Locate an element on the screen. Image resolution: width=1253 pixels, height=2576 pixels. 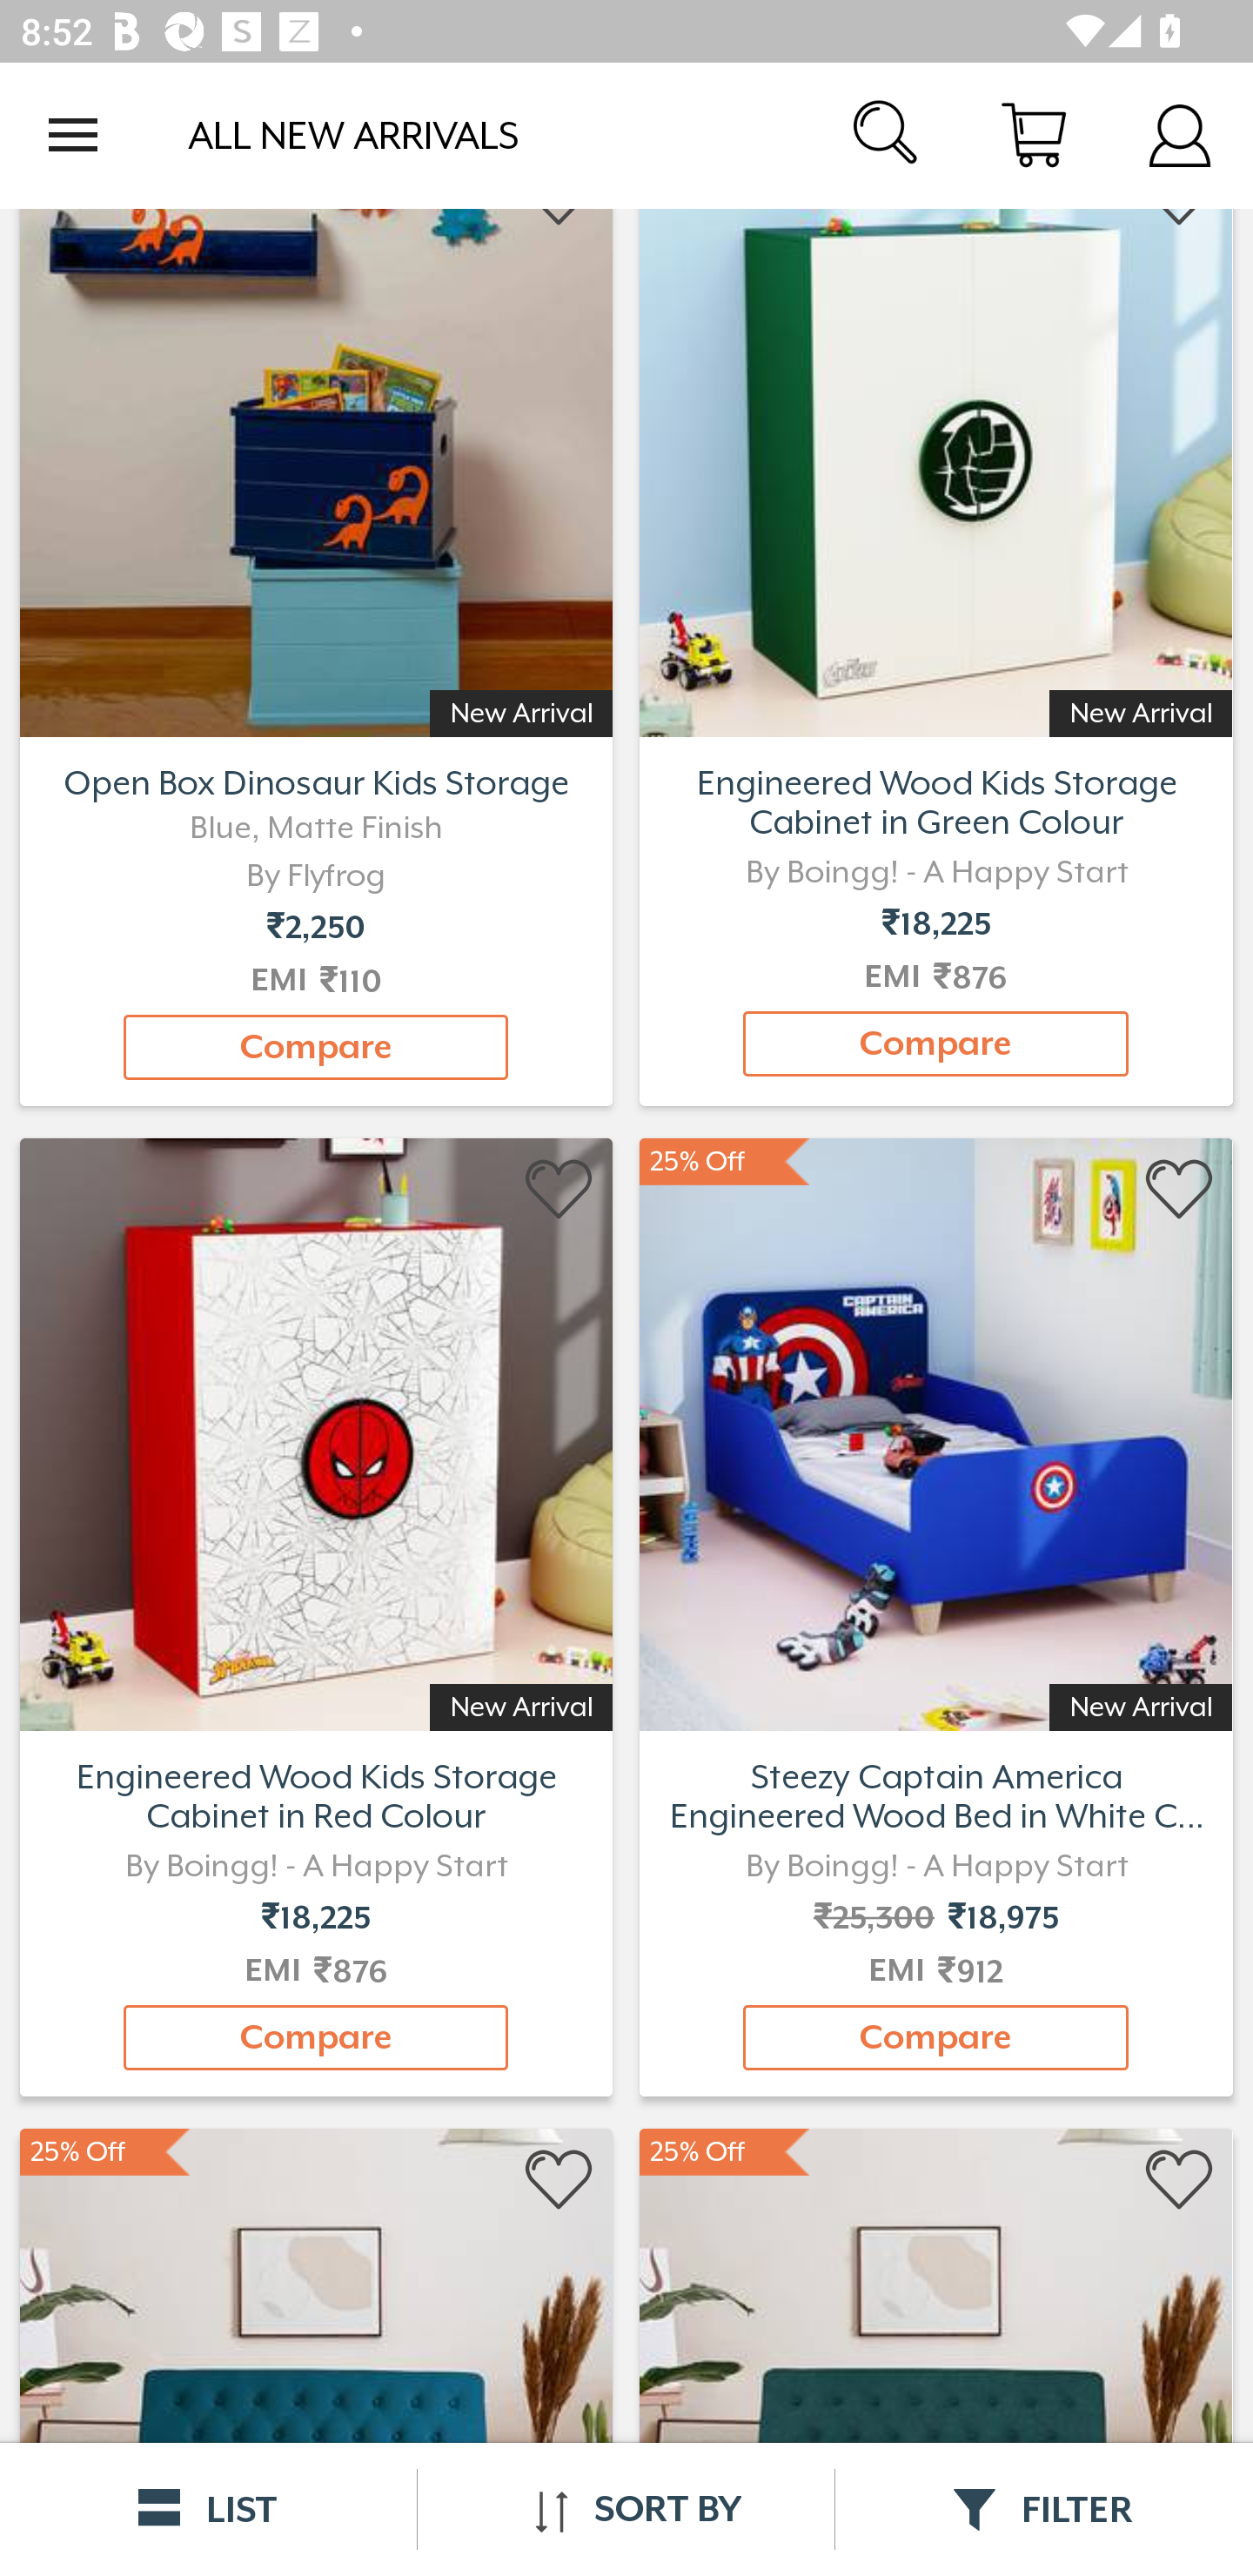
 is located at coordinates (1180, 2180).